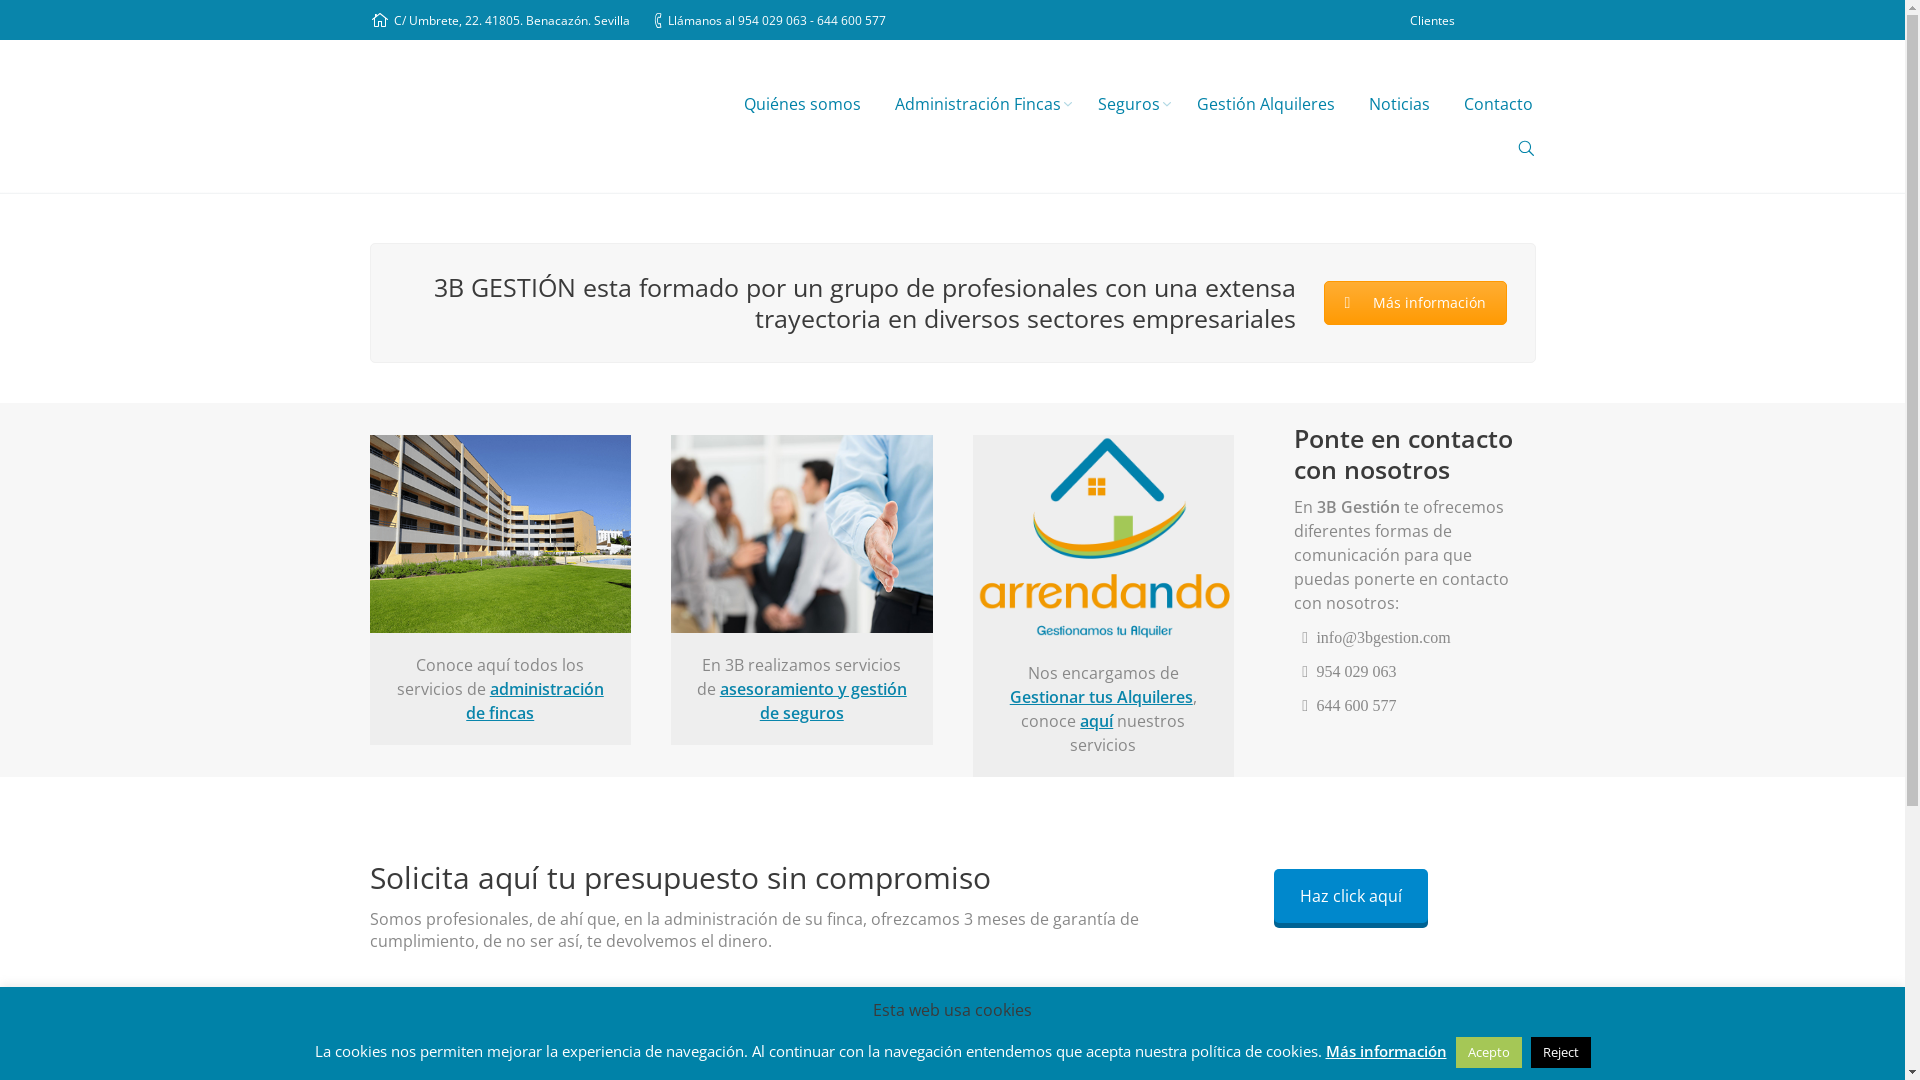 The height and width of the screenshot is (1080, 1920). What do you see at coordinates (1400, 105) in the screenshot?
I see `Noticias` at bounding box center [1400, 105].